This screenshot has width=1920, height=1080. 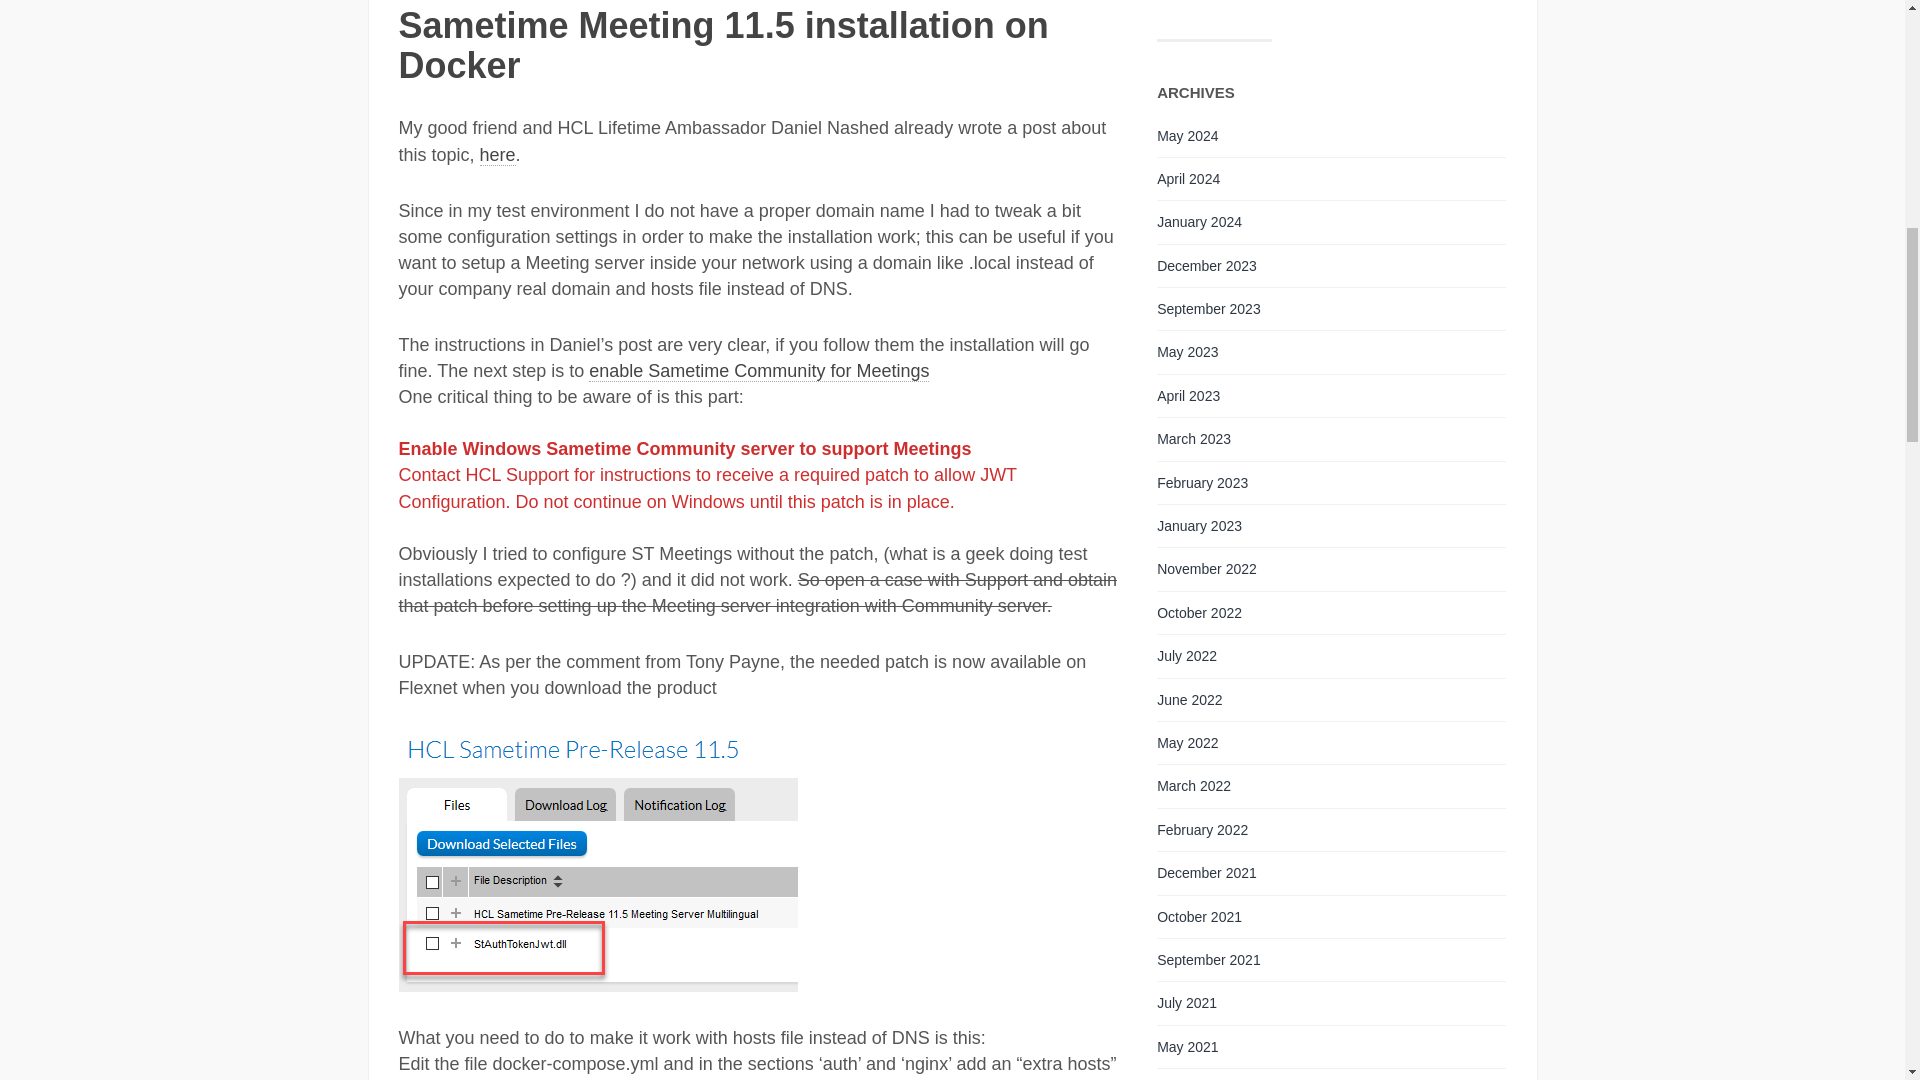 What do you see at coordinates (1207, 568) in the screenshot?
I see `November 2022` at bounding box center [1207, 568].